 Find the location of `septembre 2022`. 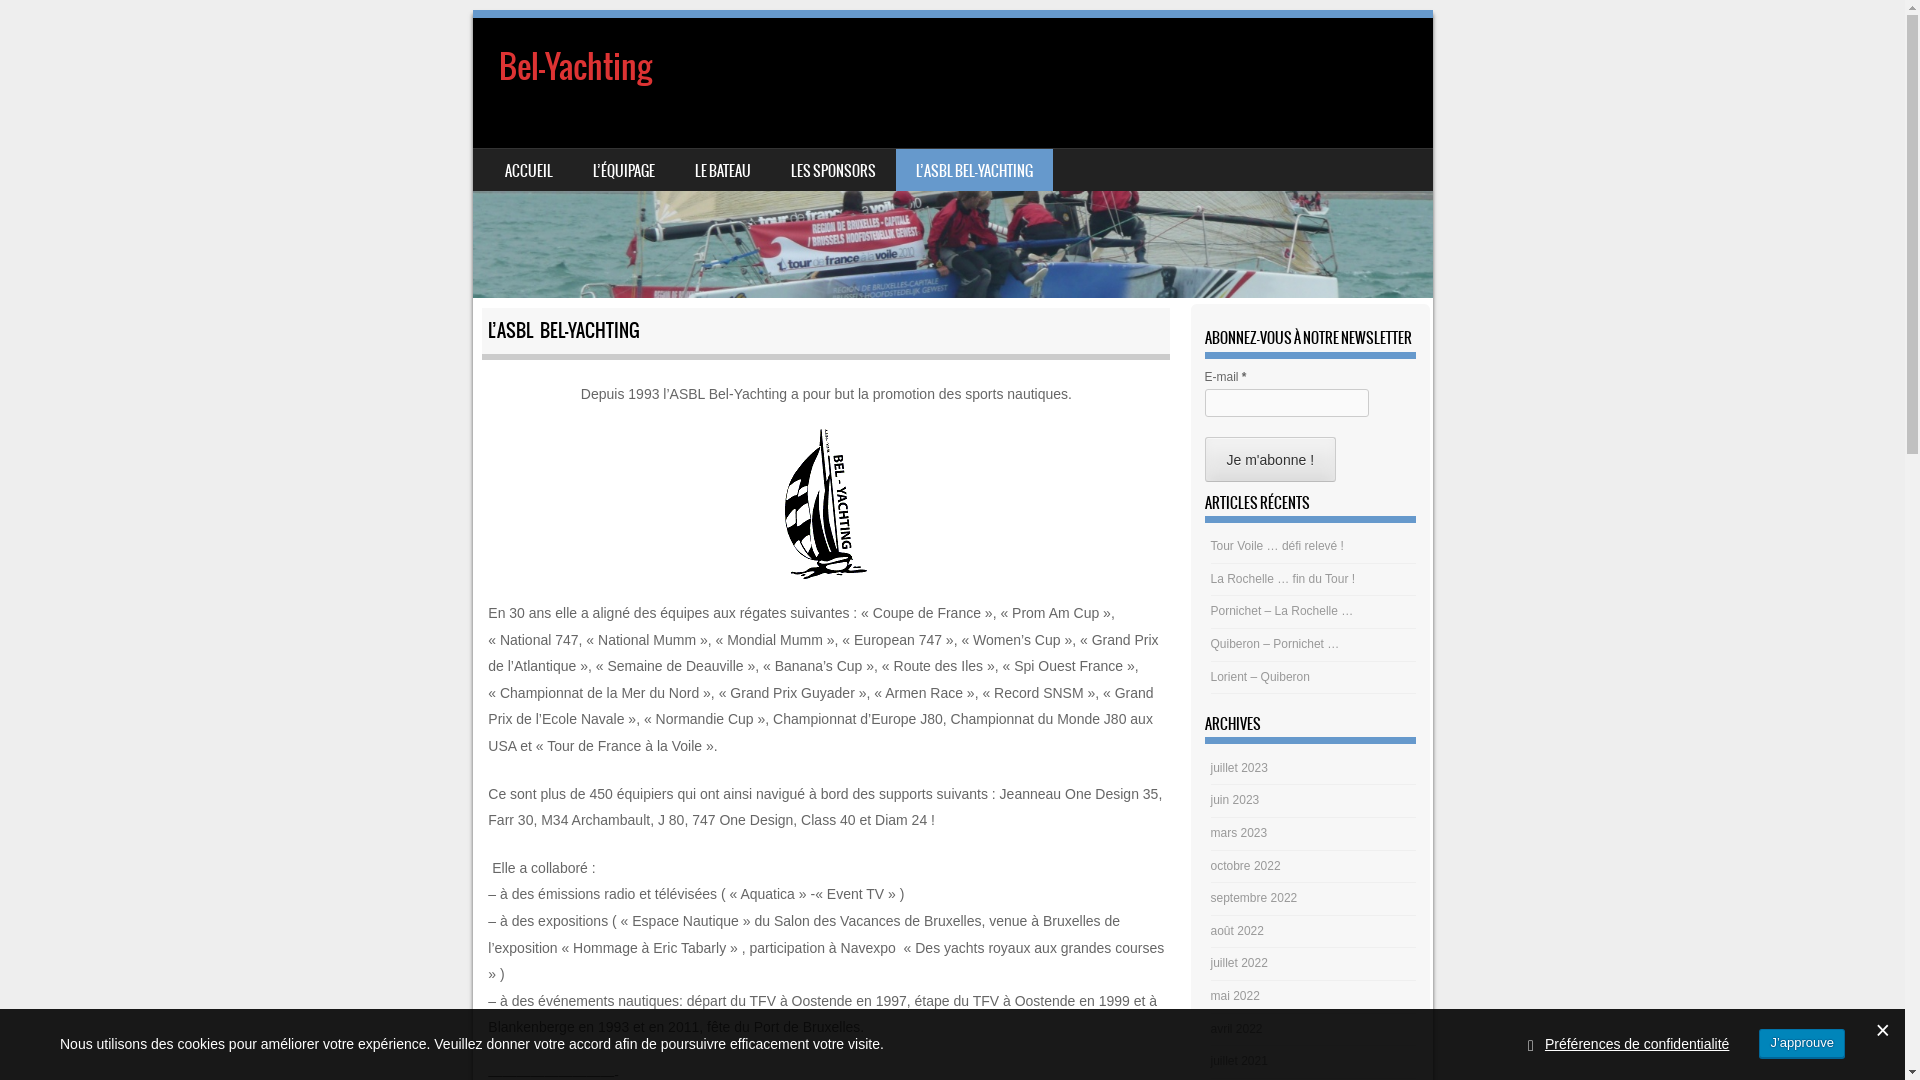

septembre 2022 is located at coordinates (1254, 898).